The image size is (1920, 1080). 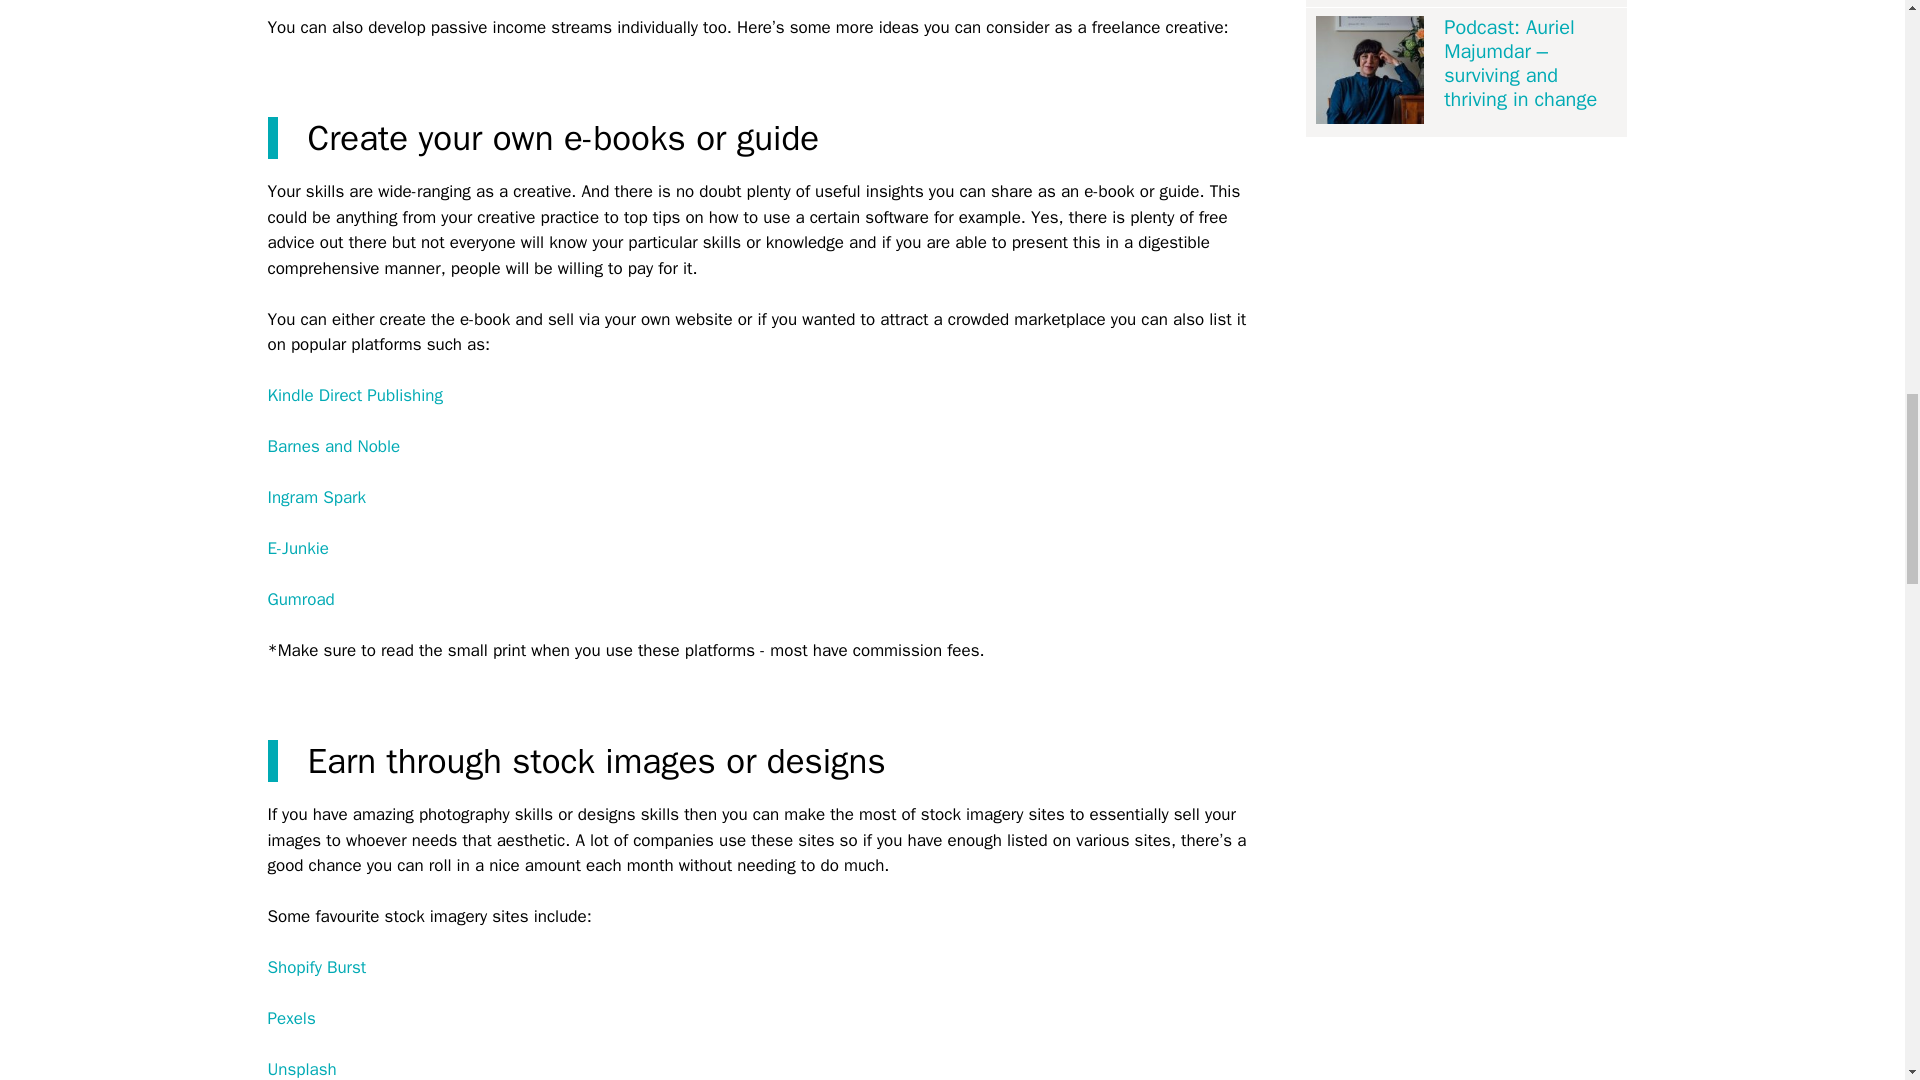 What do you see at coordinates (317, 497) in the screenshot?
I see `Ingram Spark` at bounding box center [317, 497].